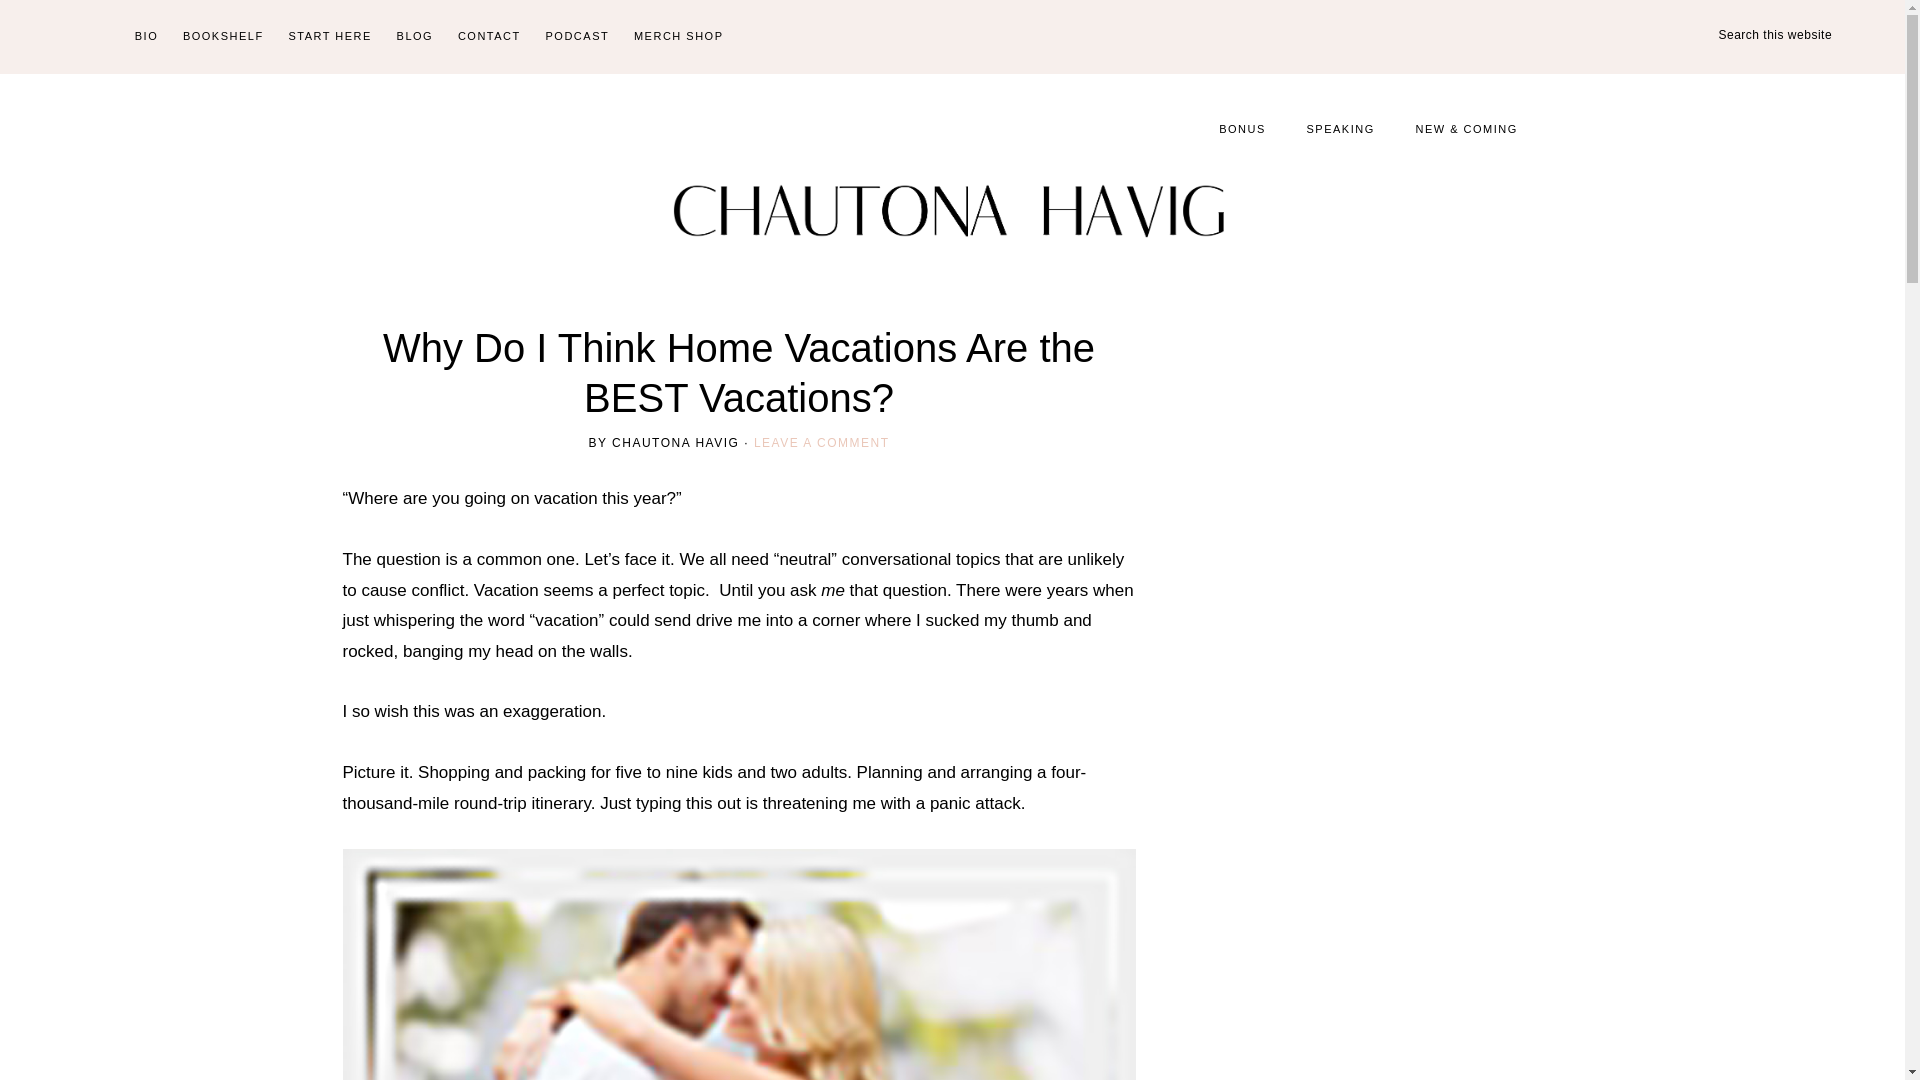  I want to click on PODCAST, so click(578, 37).